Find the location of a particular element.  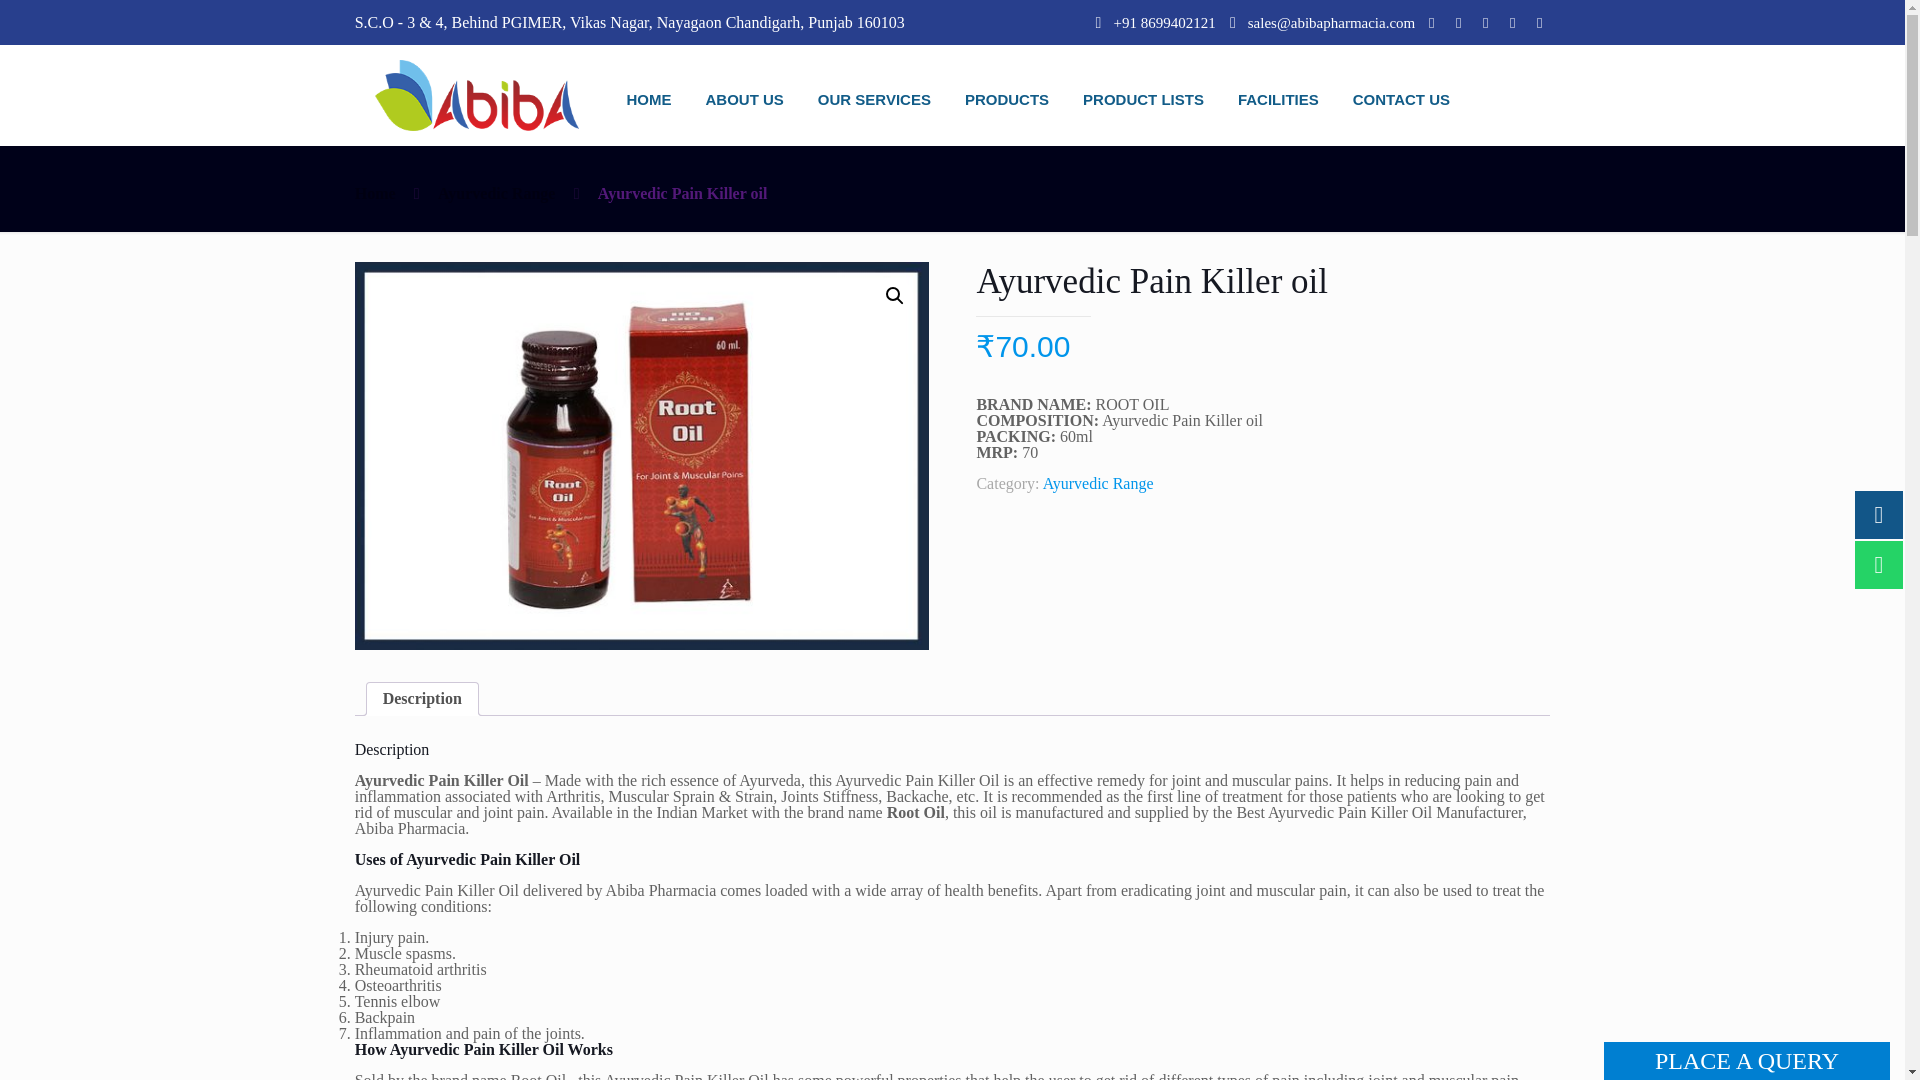

ABOUT US is located at coordinates (744, 100).